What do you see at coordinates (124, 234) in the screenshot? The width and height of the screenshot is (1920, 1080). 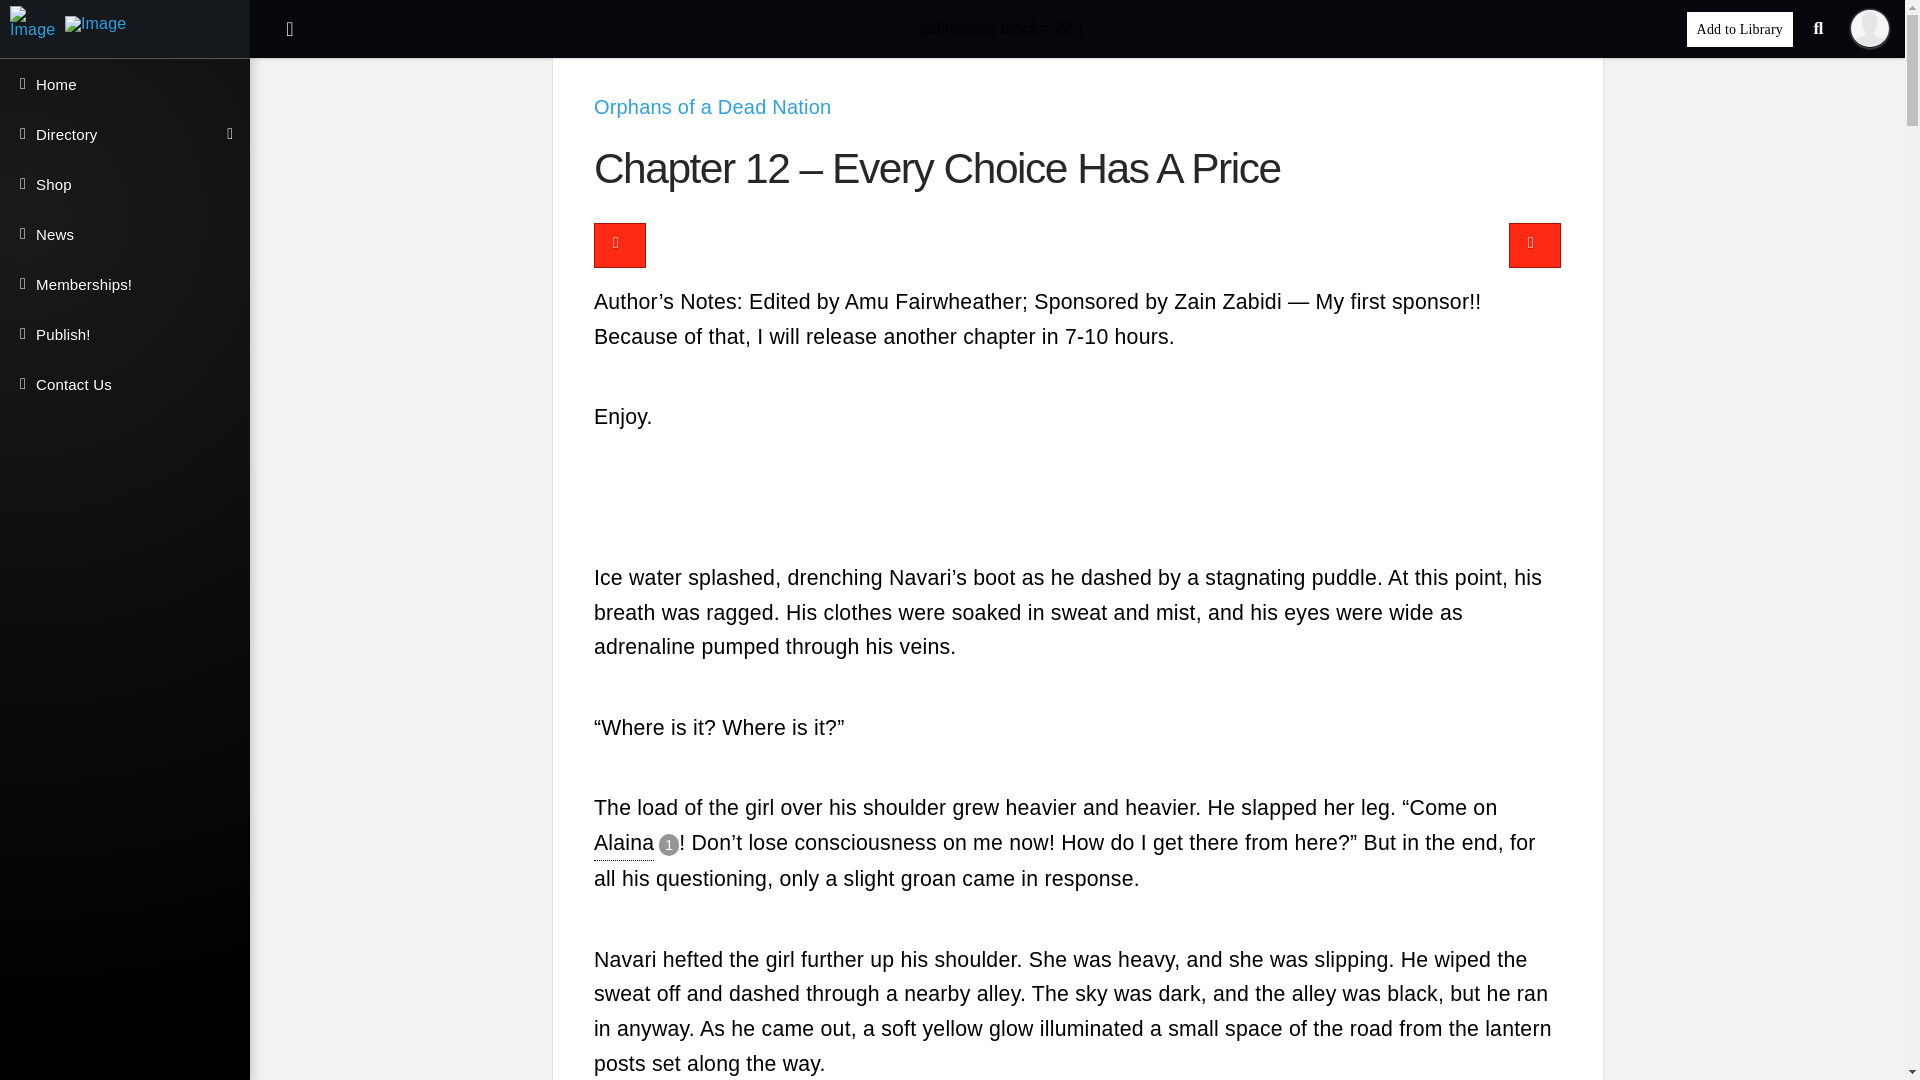 I see `News` at bounding box center [124, 234].